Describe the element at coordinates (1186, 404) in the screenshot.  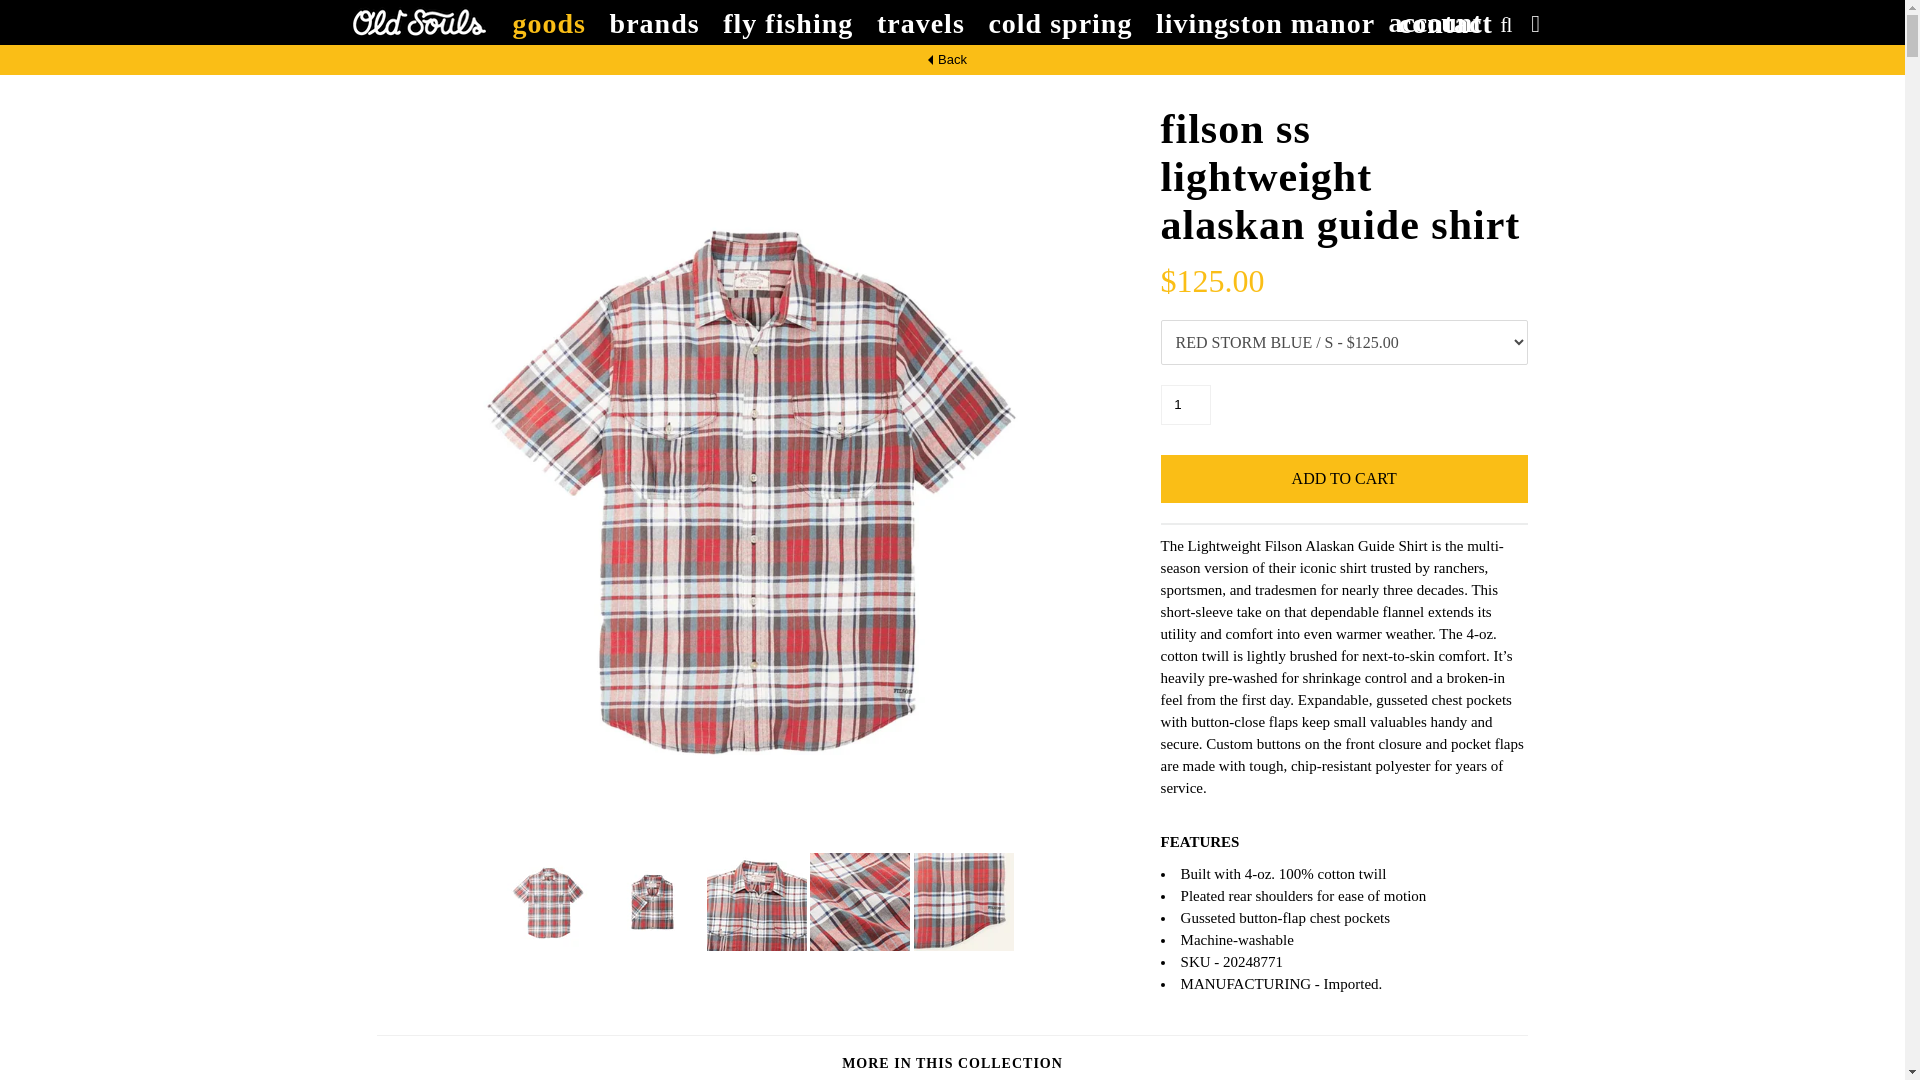
I see `1` at that location.